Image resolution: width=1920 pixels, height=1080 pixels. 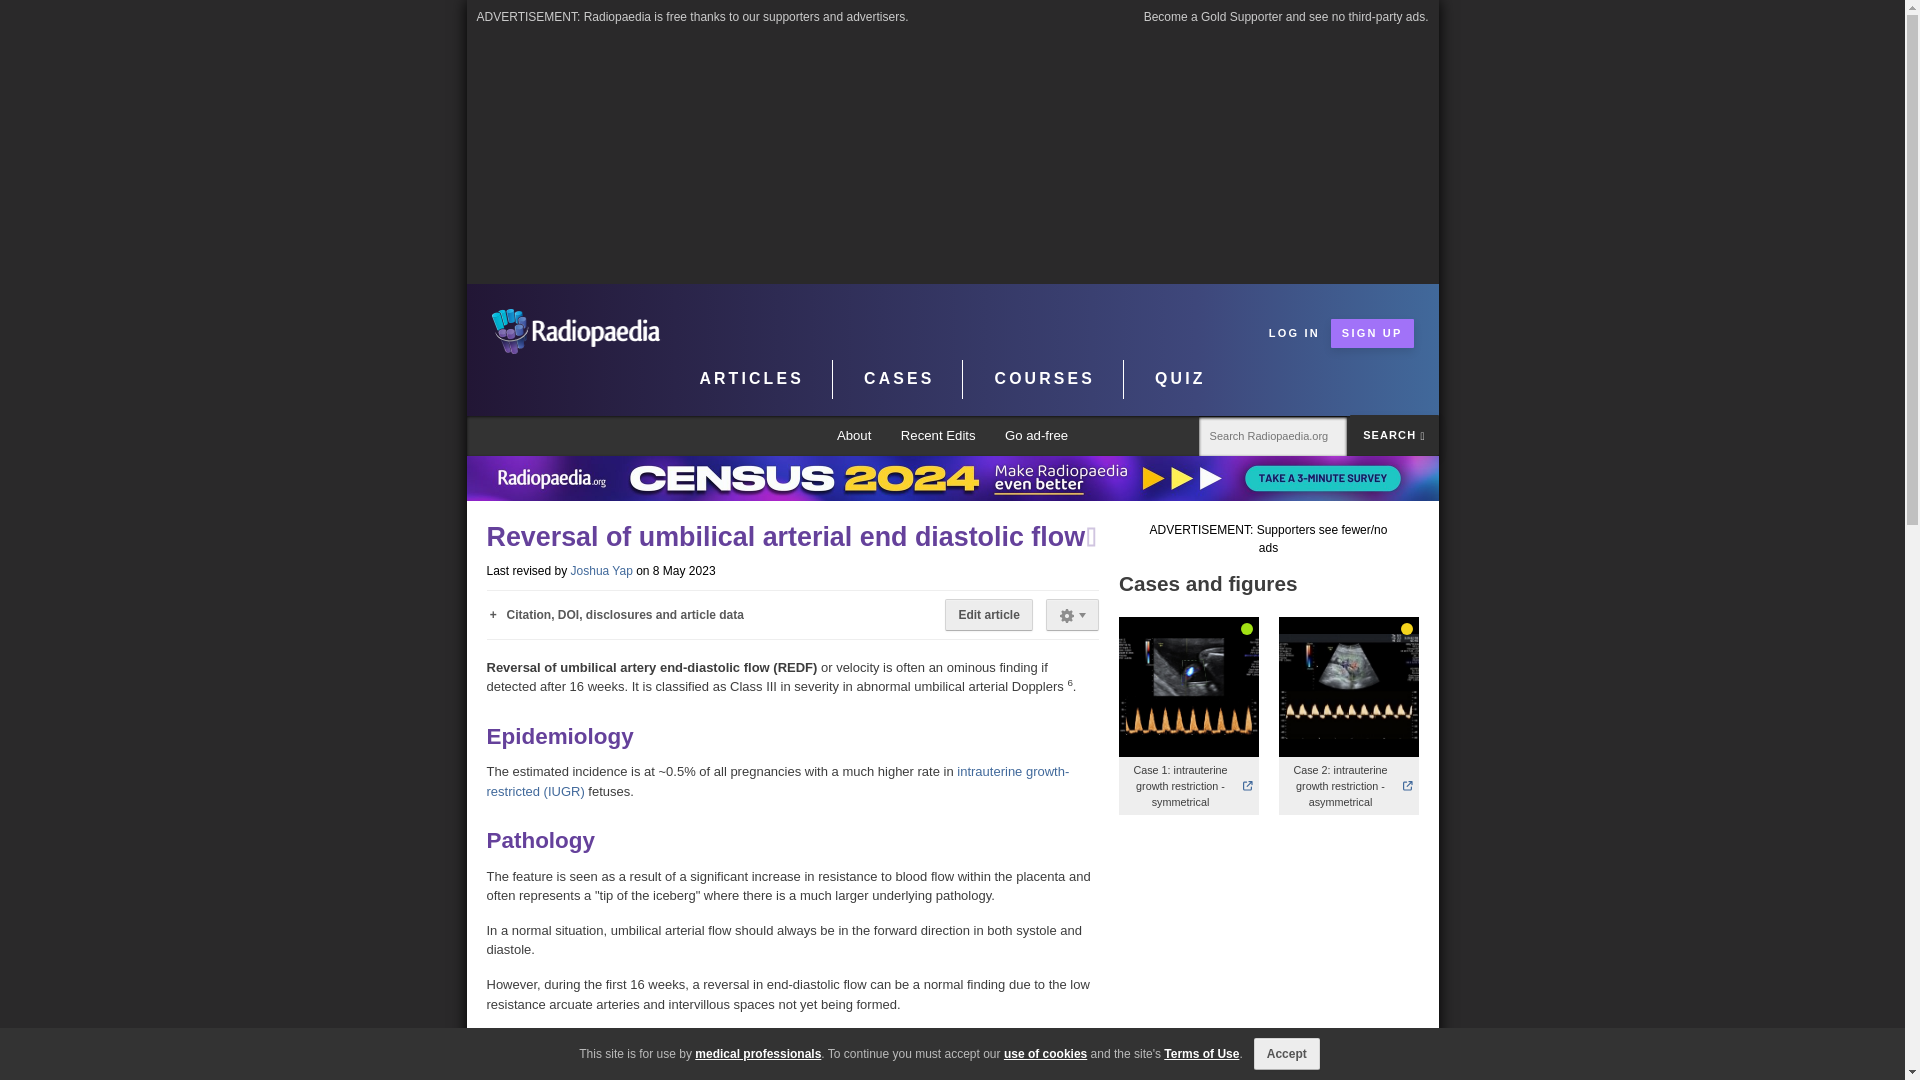 I want to click on CASES, so click(x=899, y=379).